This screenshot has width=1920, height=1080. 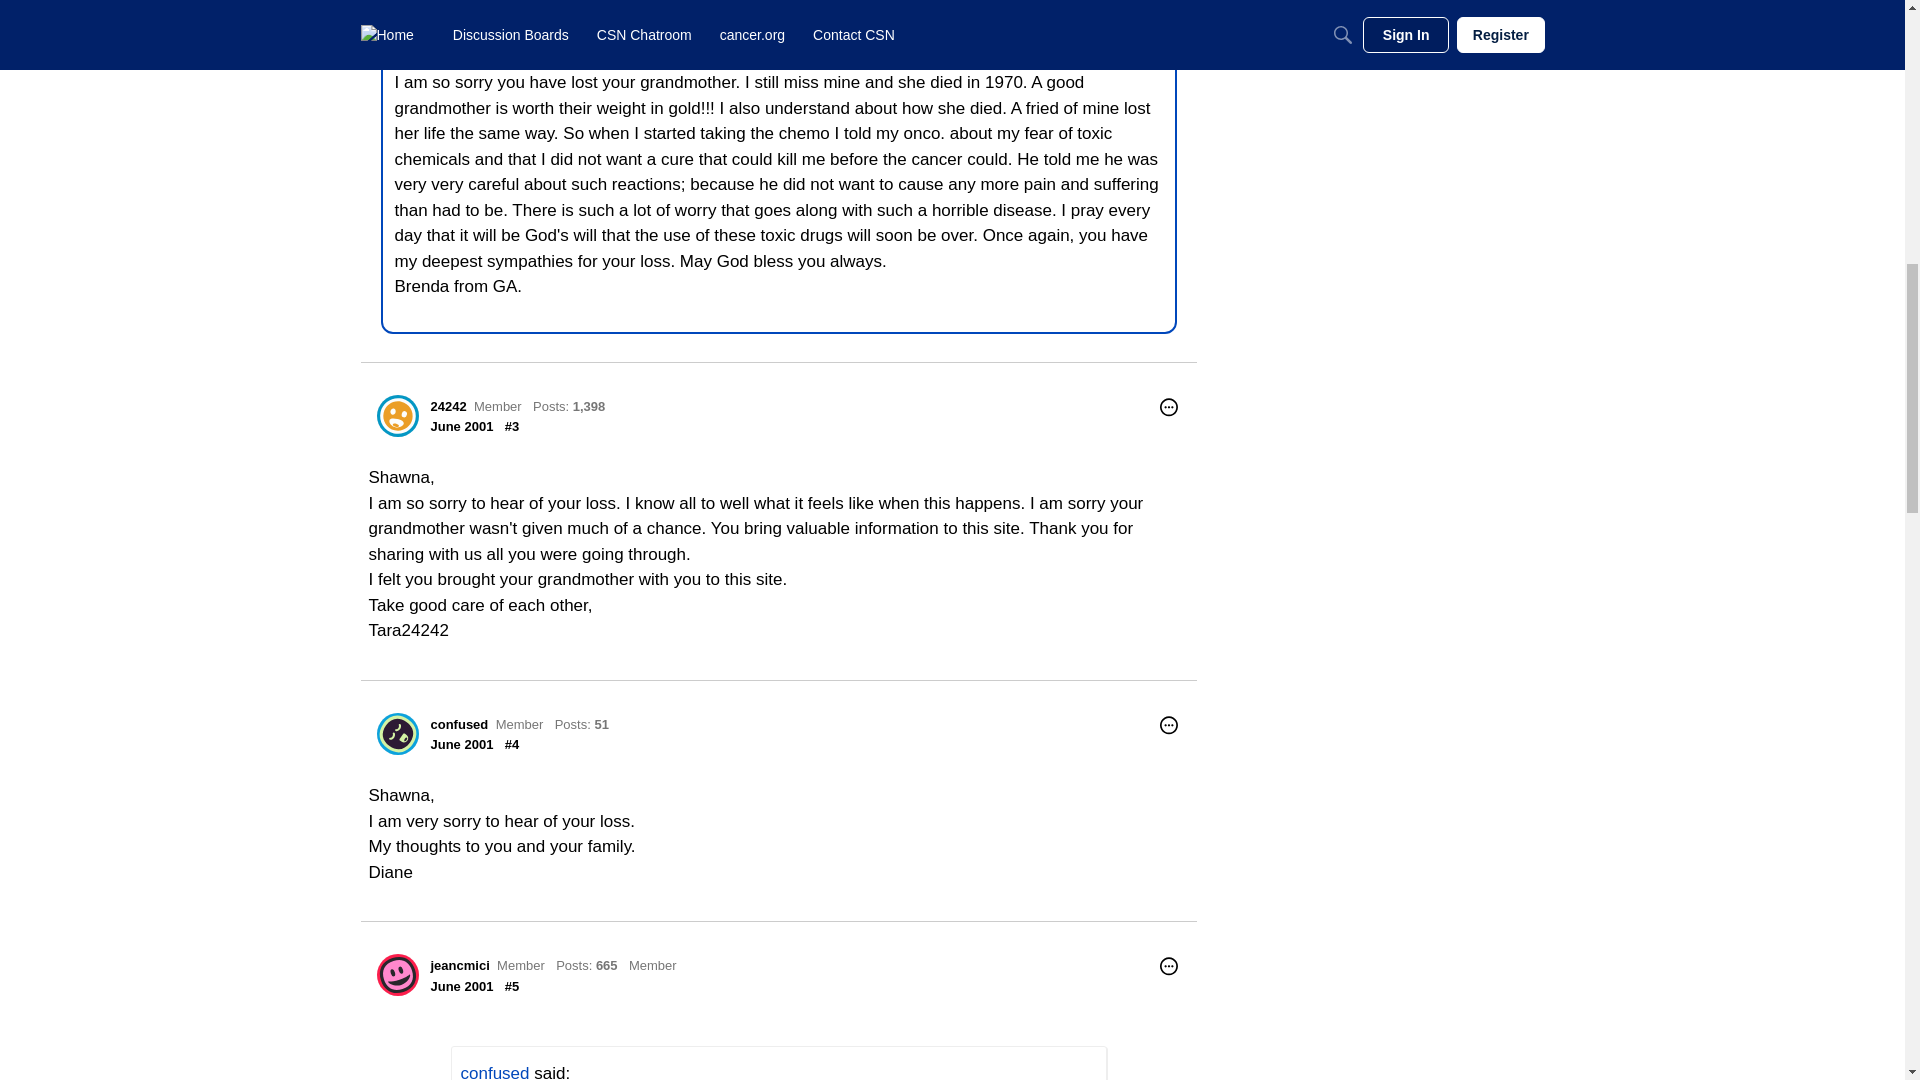 What do you see at coordinates (462, 426) in the screenshot?
I see `June 6, 2001 12:21AM` at bounding box center [462, 426].